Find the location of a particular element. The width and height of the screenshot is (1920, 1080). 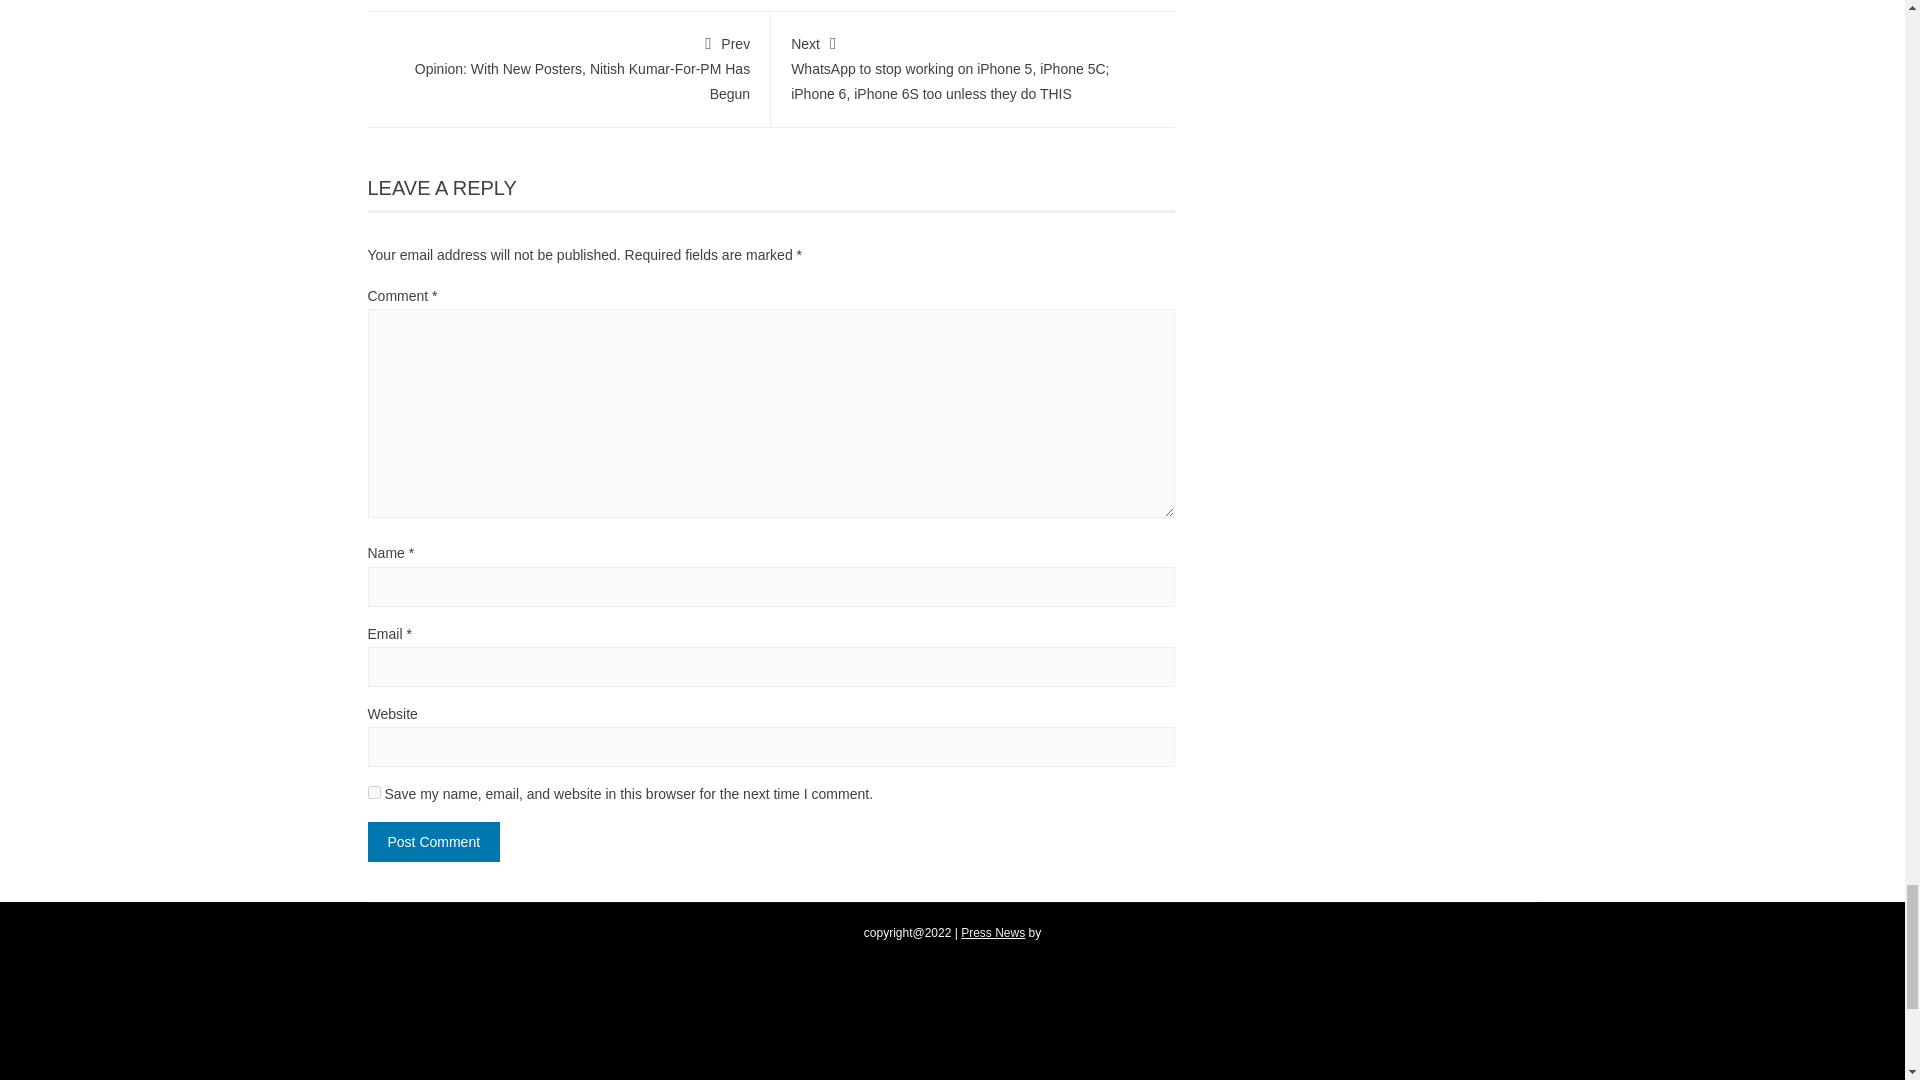

Post Comment is located at coordinates (434, 841).